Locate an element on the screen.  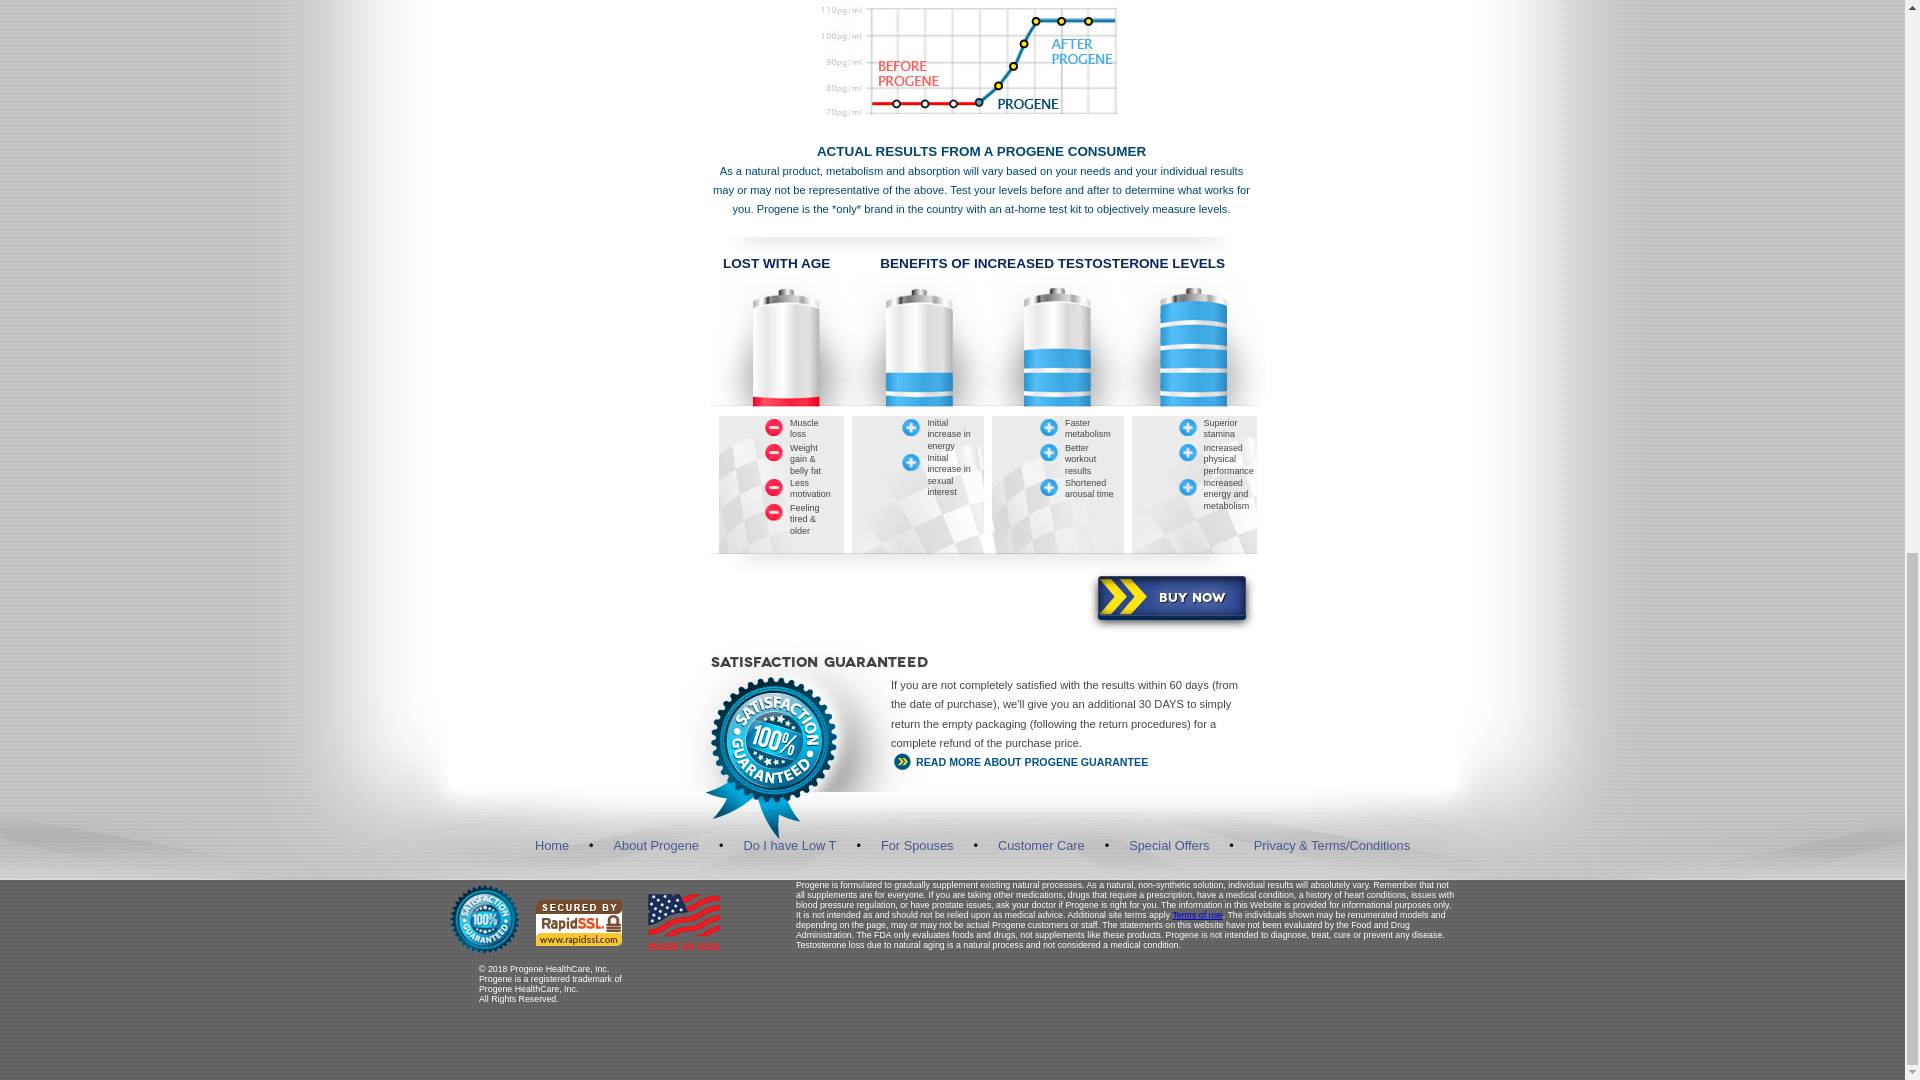
Do I have Low T is located at coordinates (789, 846).